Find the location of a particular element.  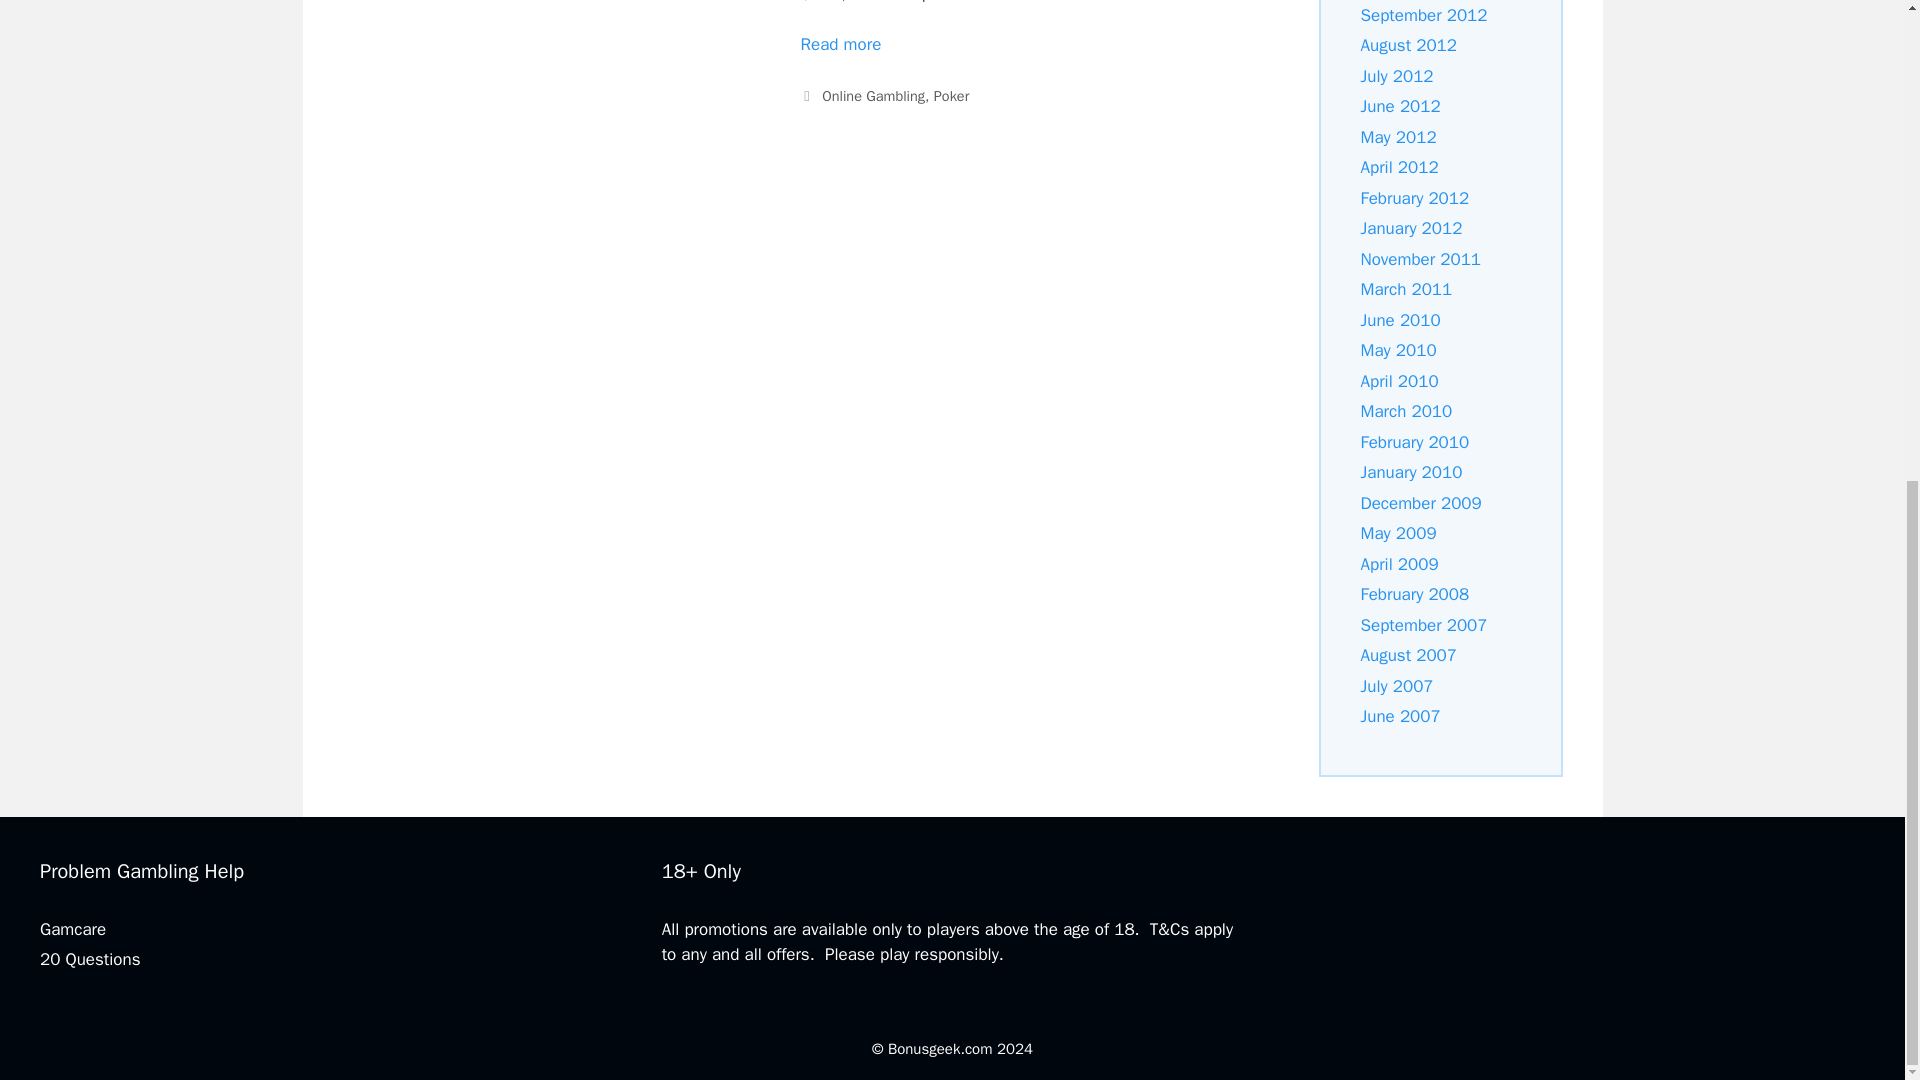

May 2012 is located at coordinates (1398, 137).